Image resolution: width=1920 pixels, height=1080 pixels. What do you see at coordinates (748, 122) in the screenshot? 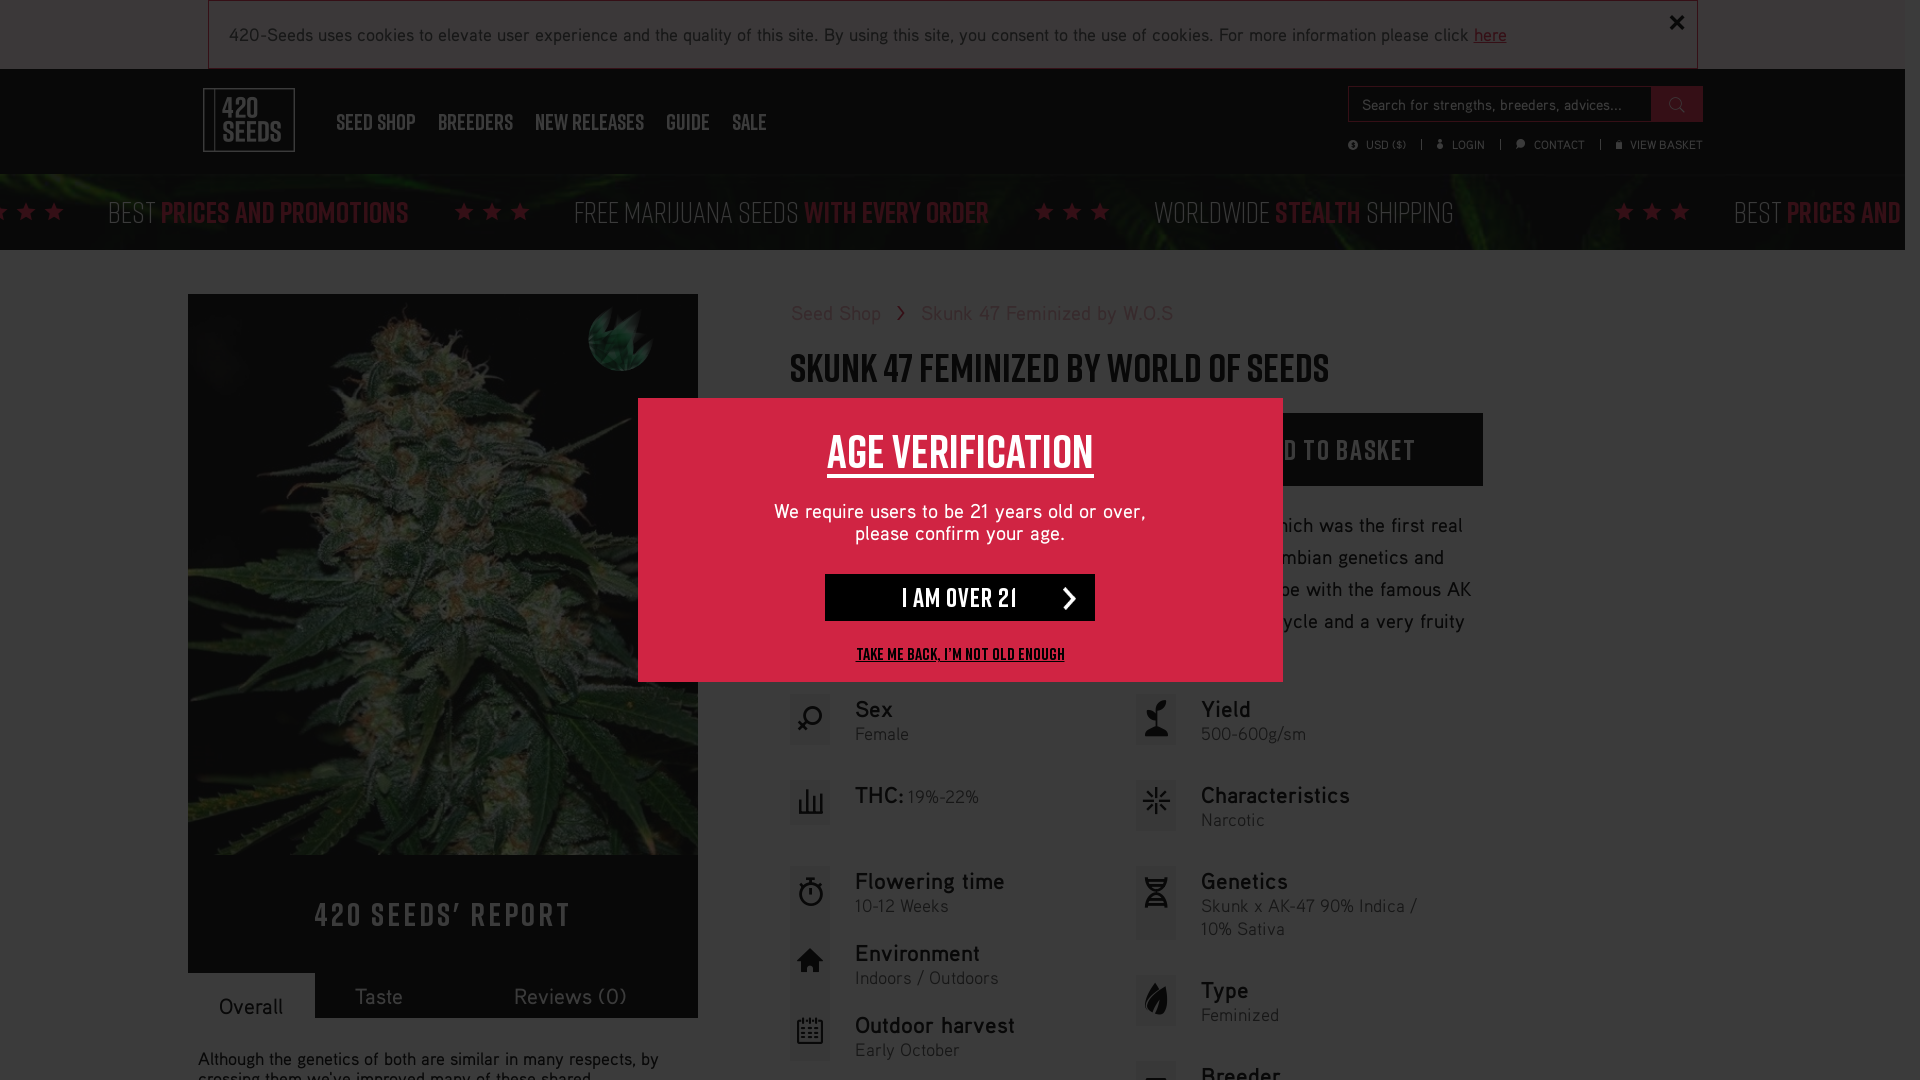
I see `SALE` at bounding box center [748, 122].